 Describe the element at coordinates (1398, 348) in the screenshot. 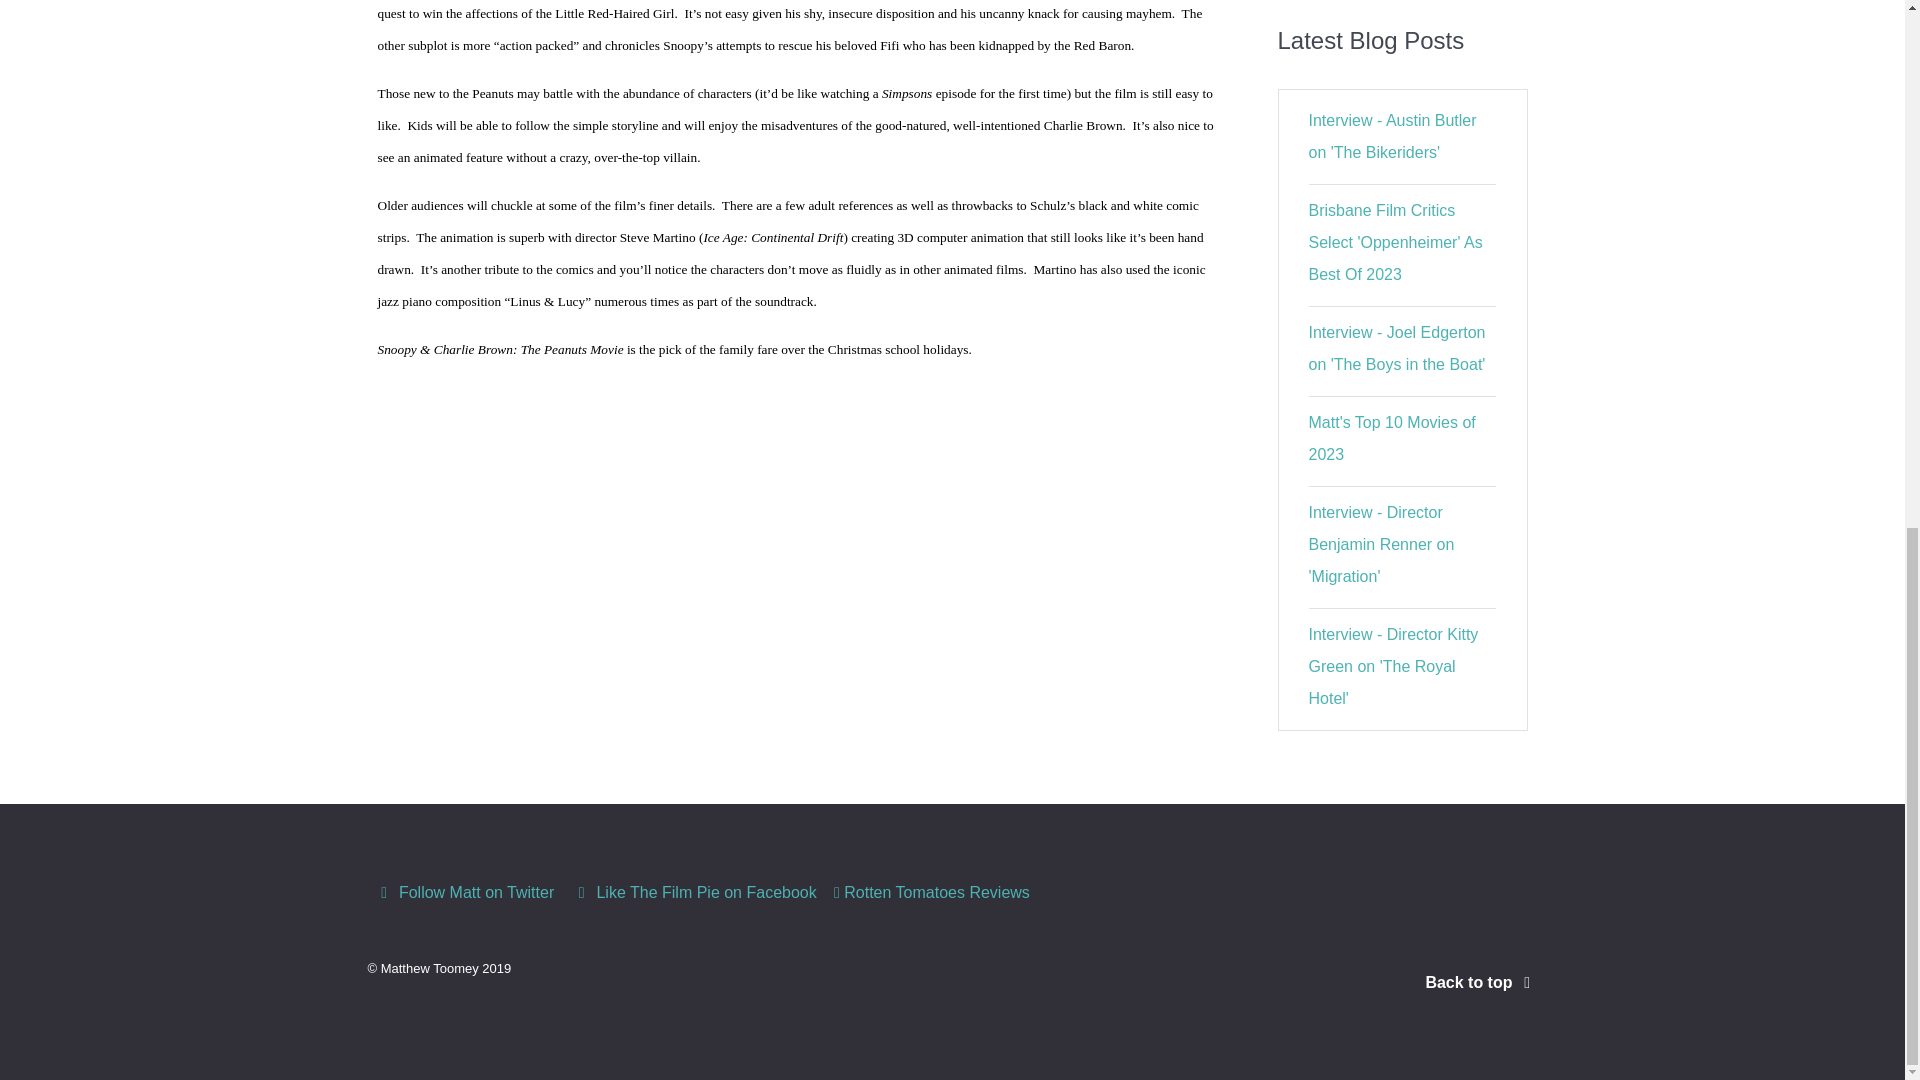

I see `Interview - Joel Edgerton on 'The Boys in the Boat'` at that location.